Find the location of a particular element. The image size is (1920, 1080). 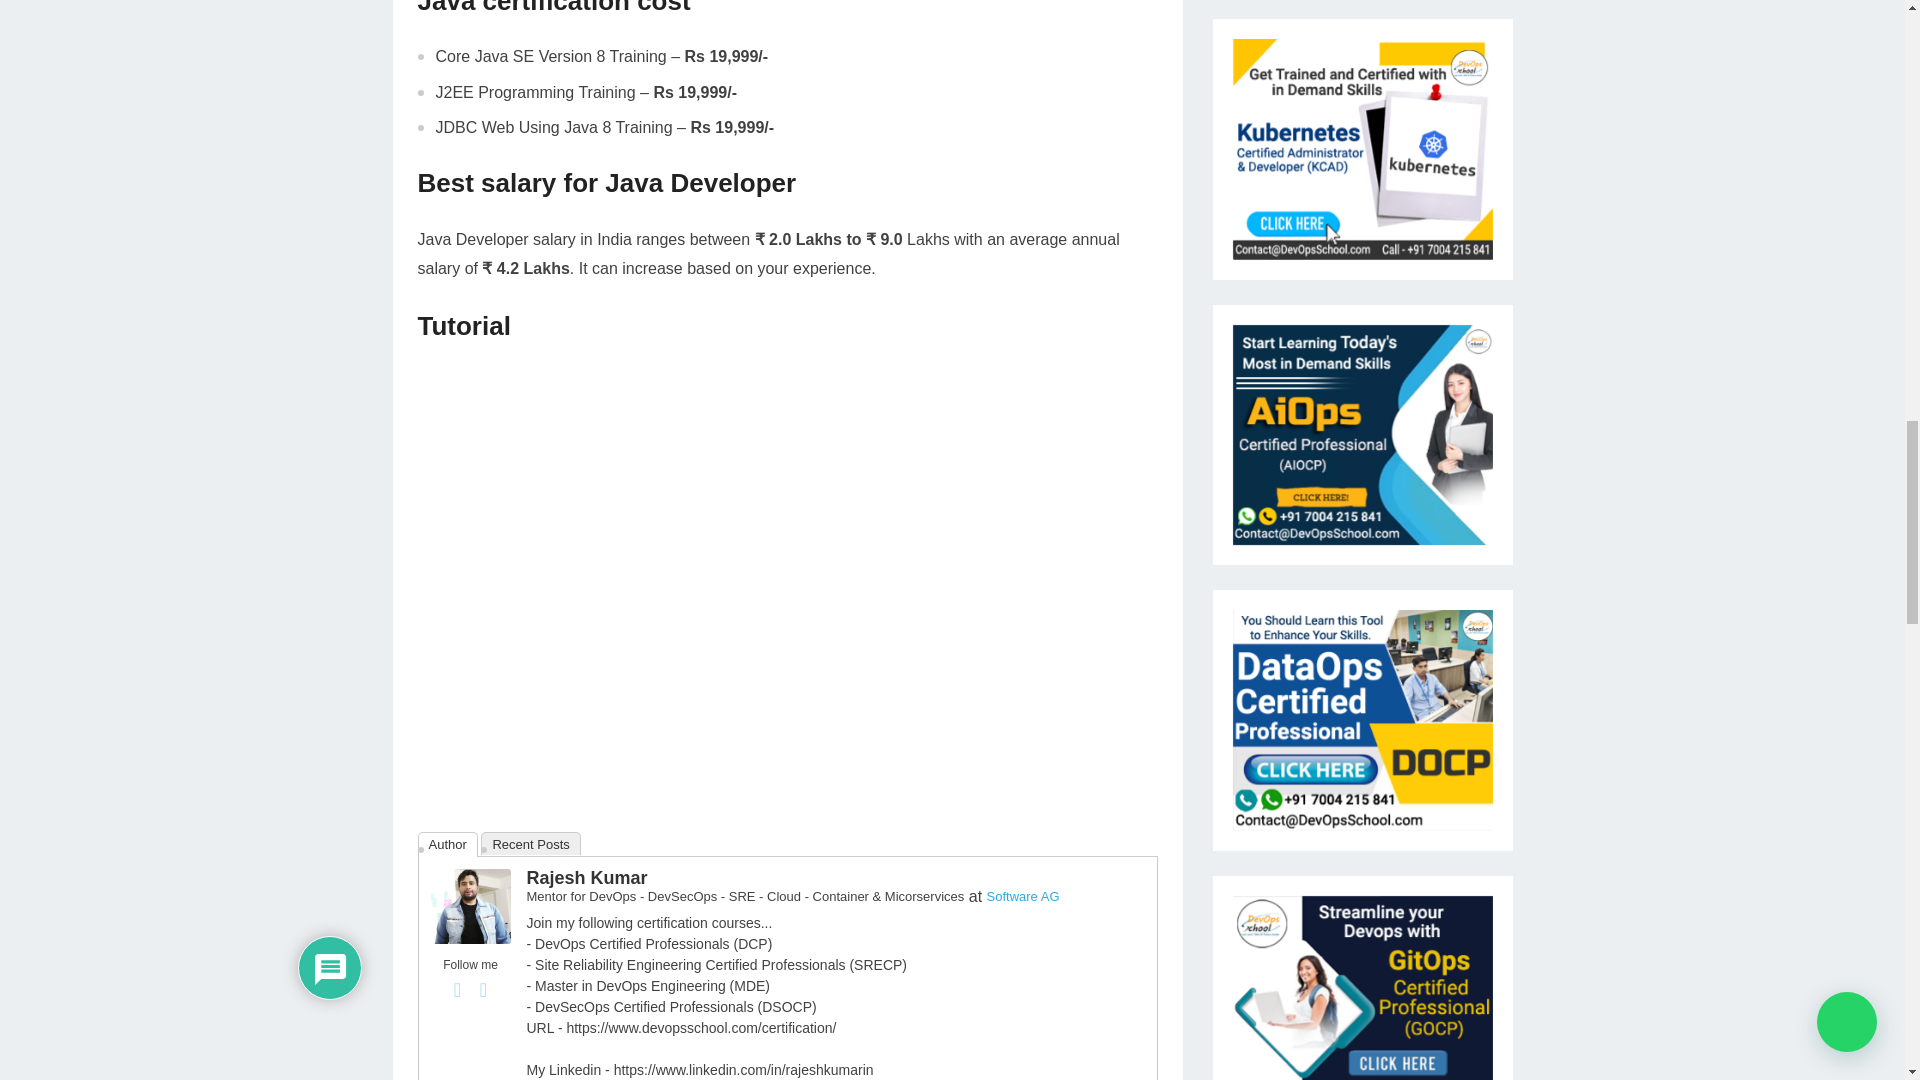

Software AG is located at coordinates (1022, 896).